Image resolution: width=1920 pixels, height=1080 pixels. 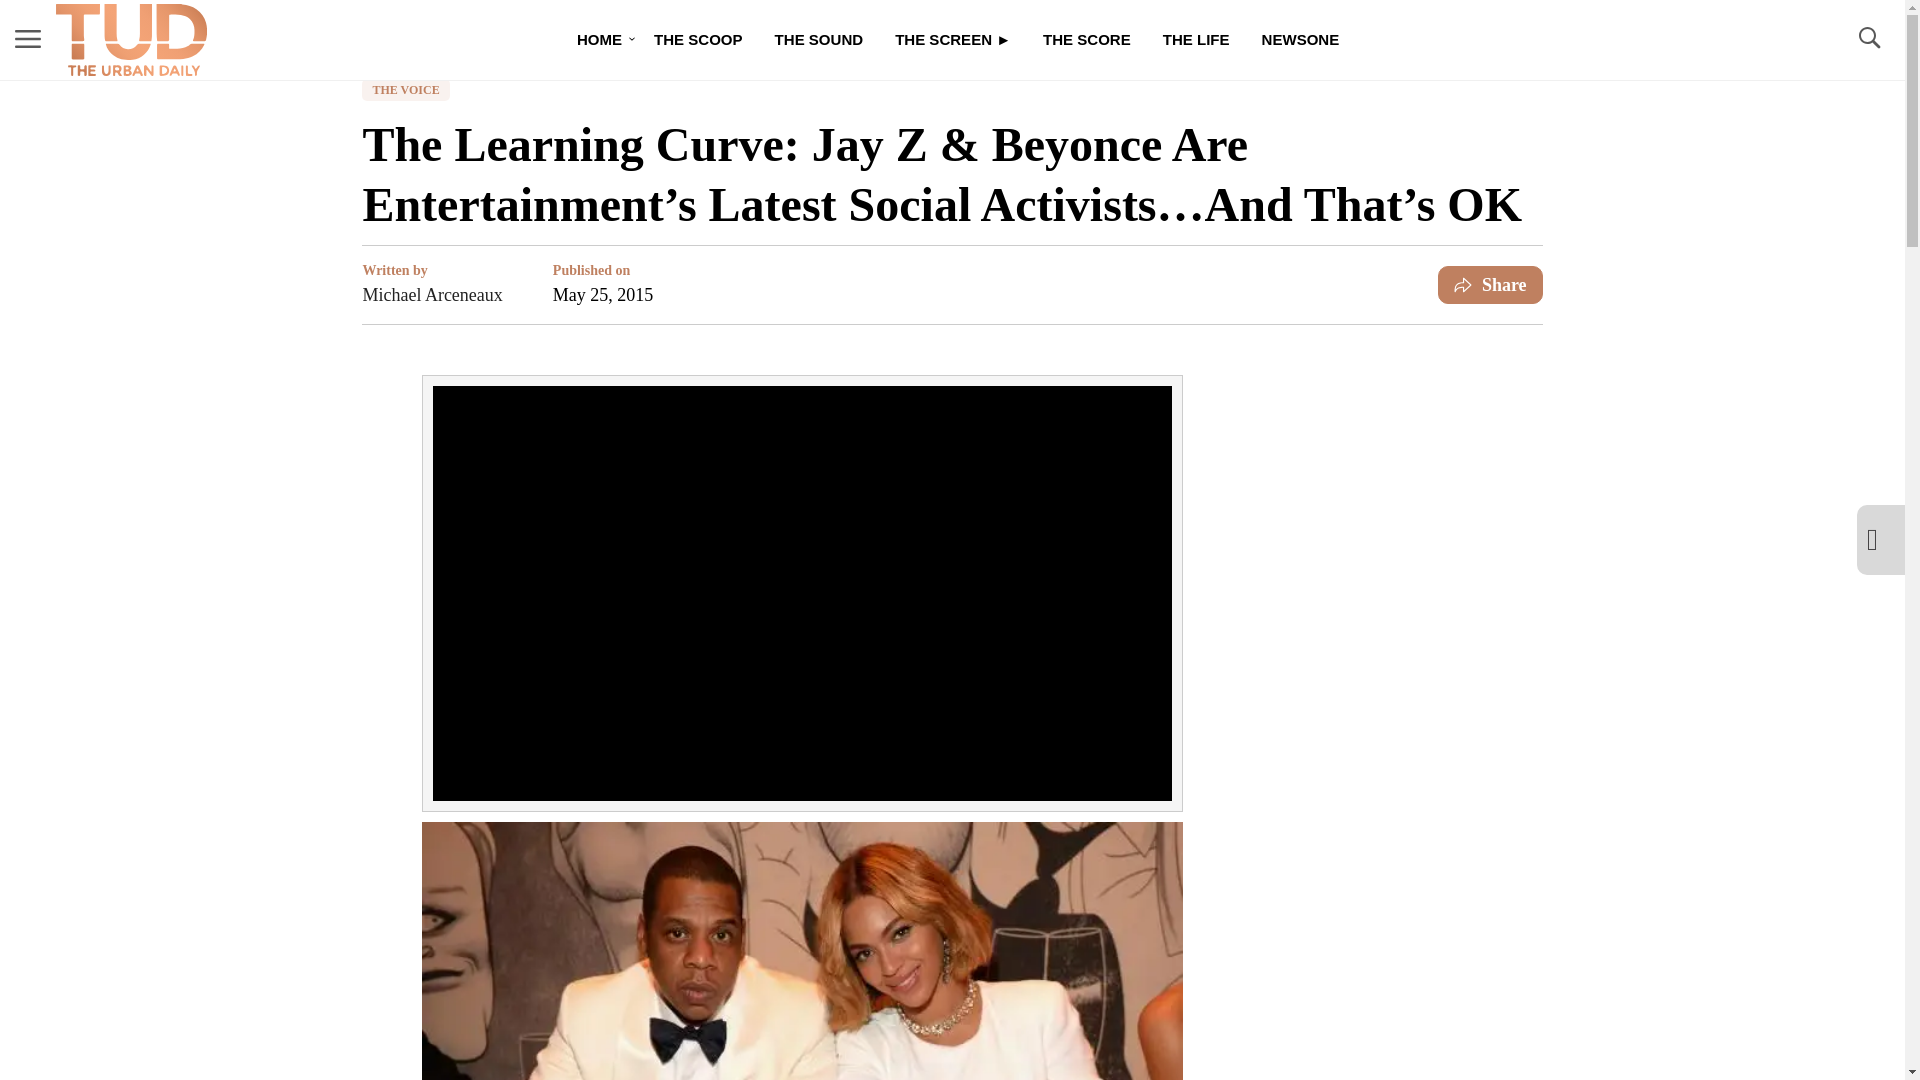 I want to click on THE SCORE, so click(x=1086, y=40).